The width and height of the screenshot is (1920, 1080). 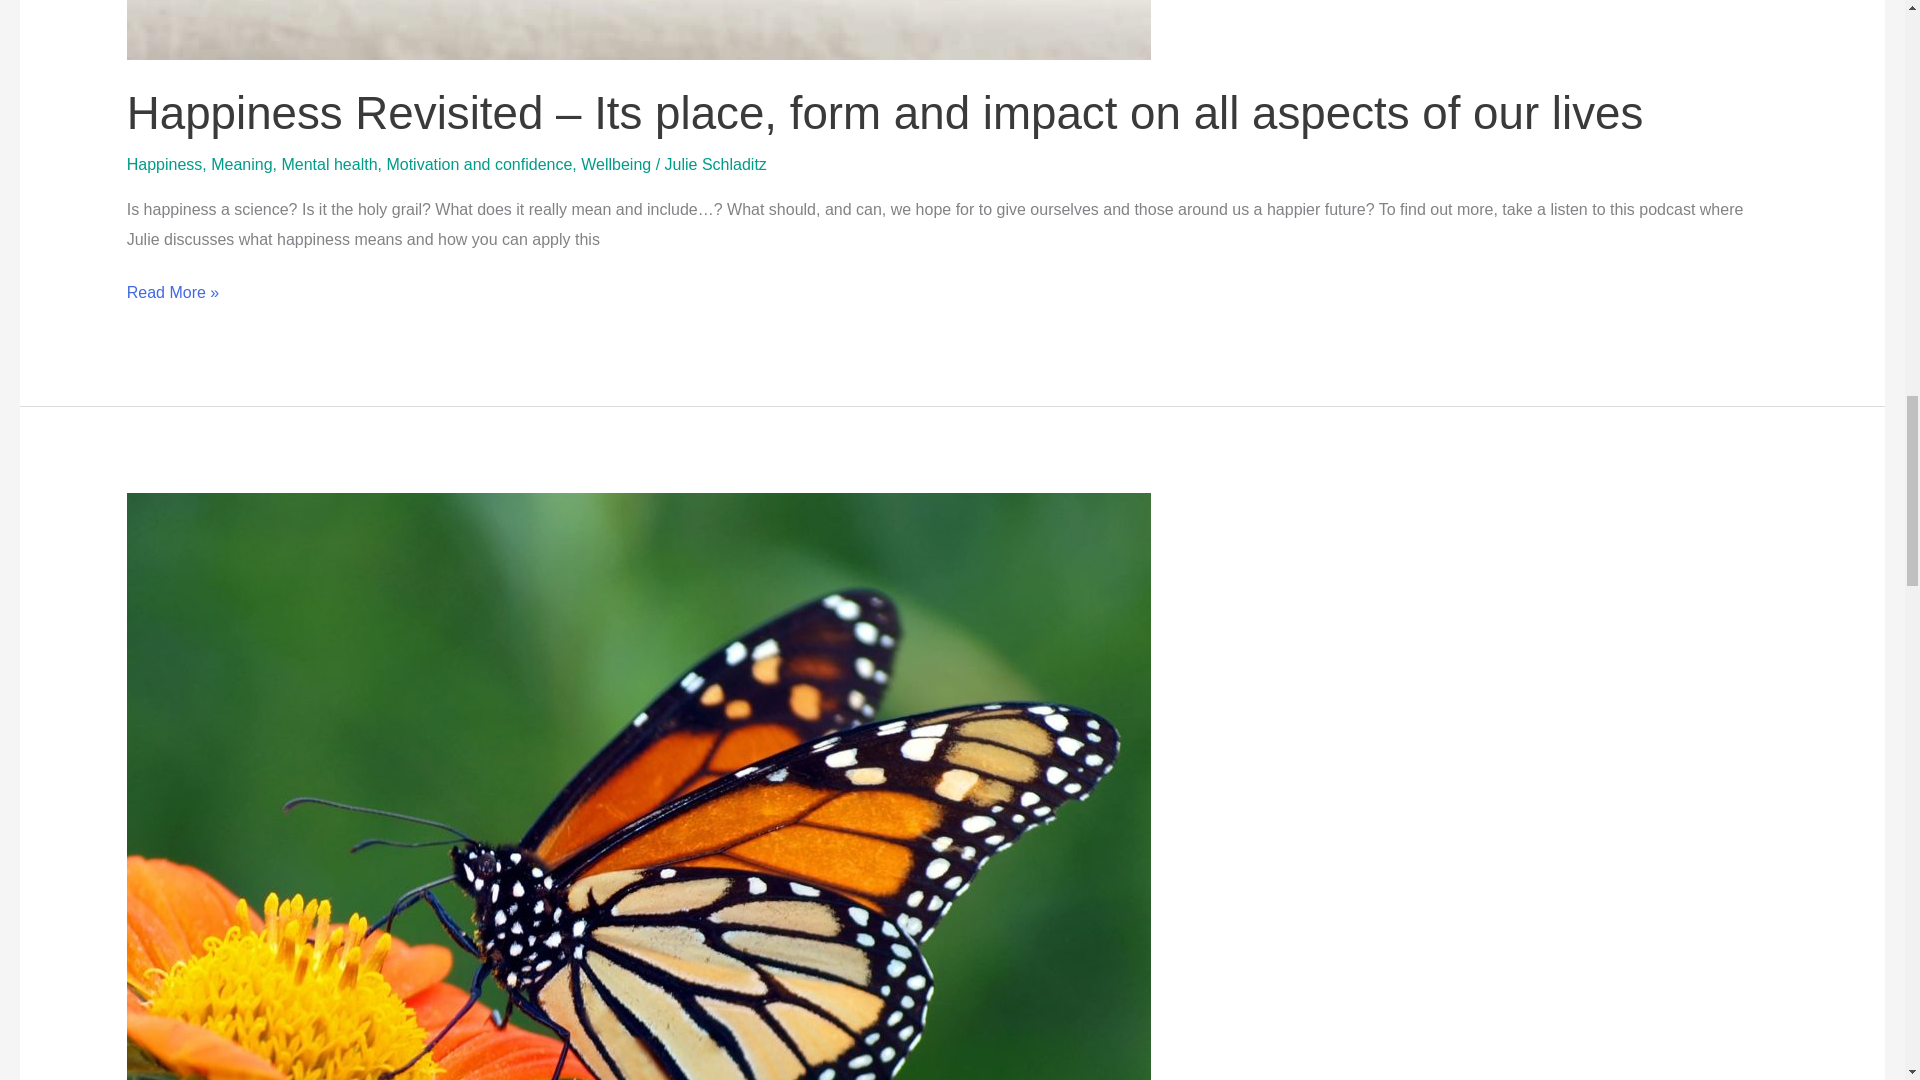 What do you see at coordinates (328, 164) in the screenshot?
I see `Mental health` at bounding box center [328, 164].